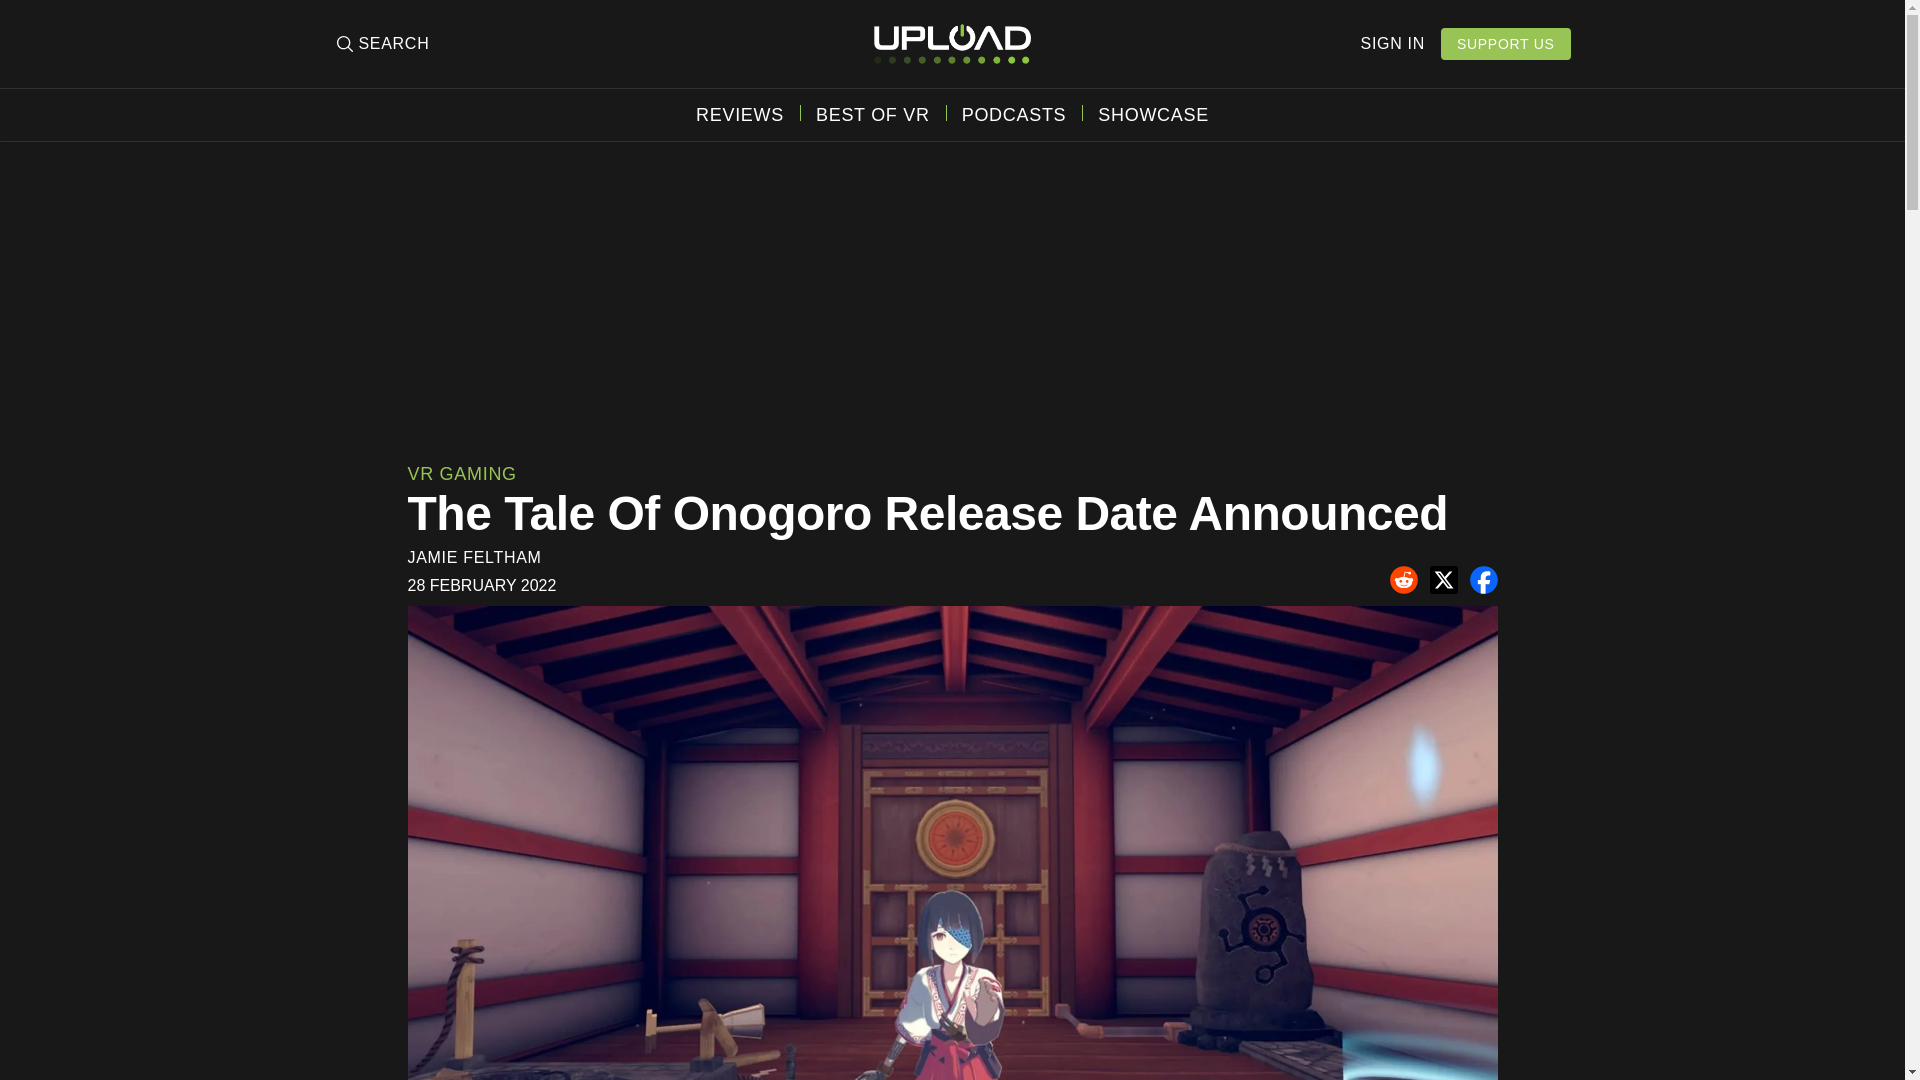  What do you see at coordinates (872, 114) in the screenshot?
I see `BEST OF VR` at bounding box center [872, 114].